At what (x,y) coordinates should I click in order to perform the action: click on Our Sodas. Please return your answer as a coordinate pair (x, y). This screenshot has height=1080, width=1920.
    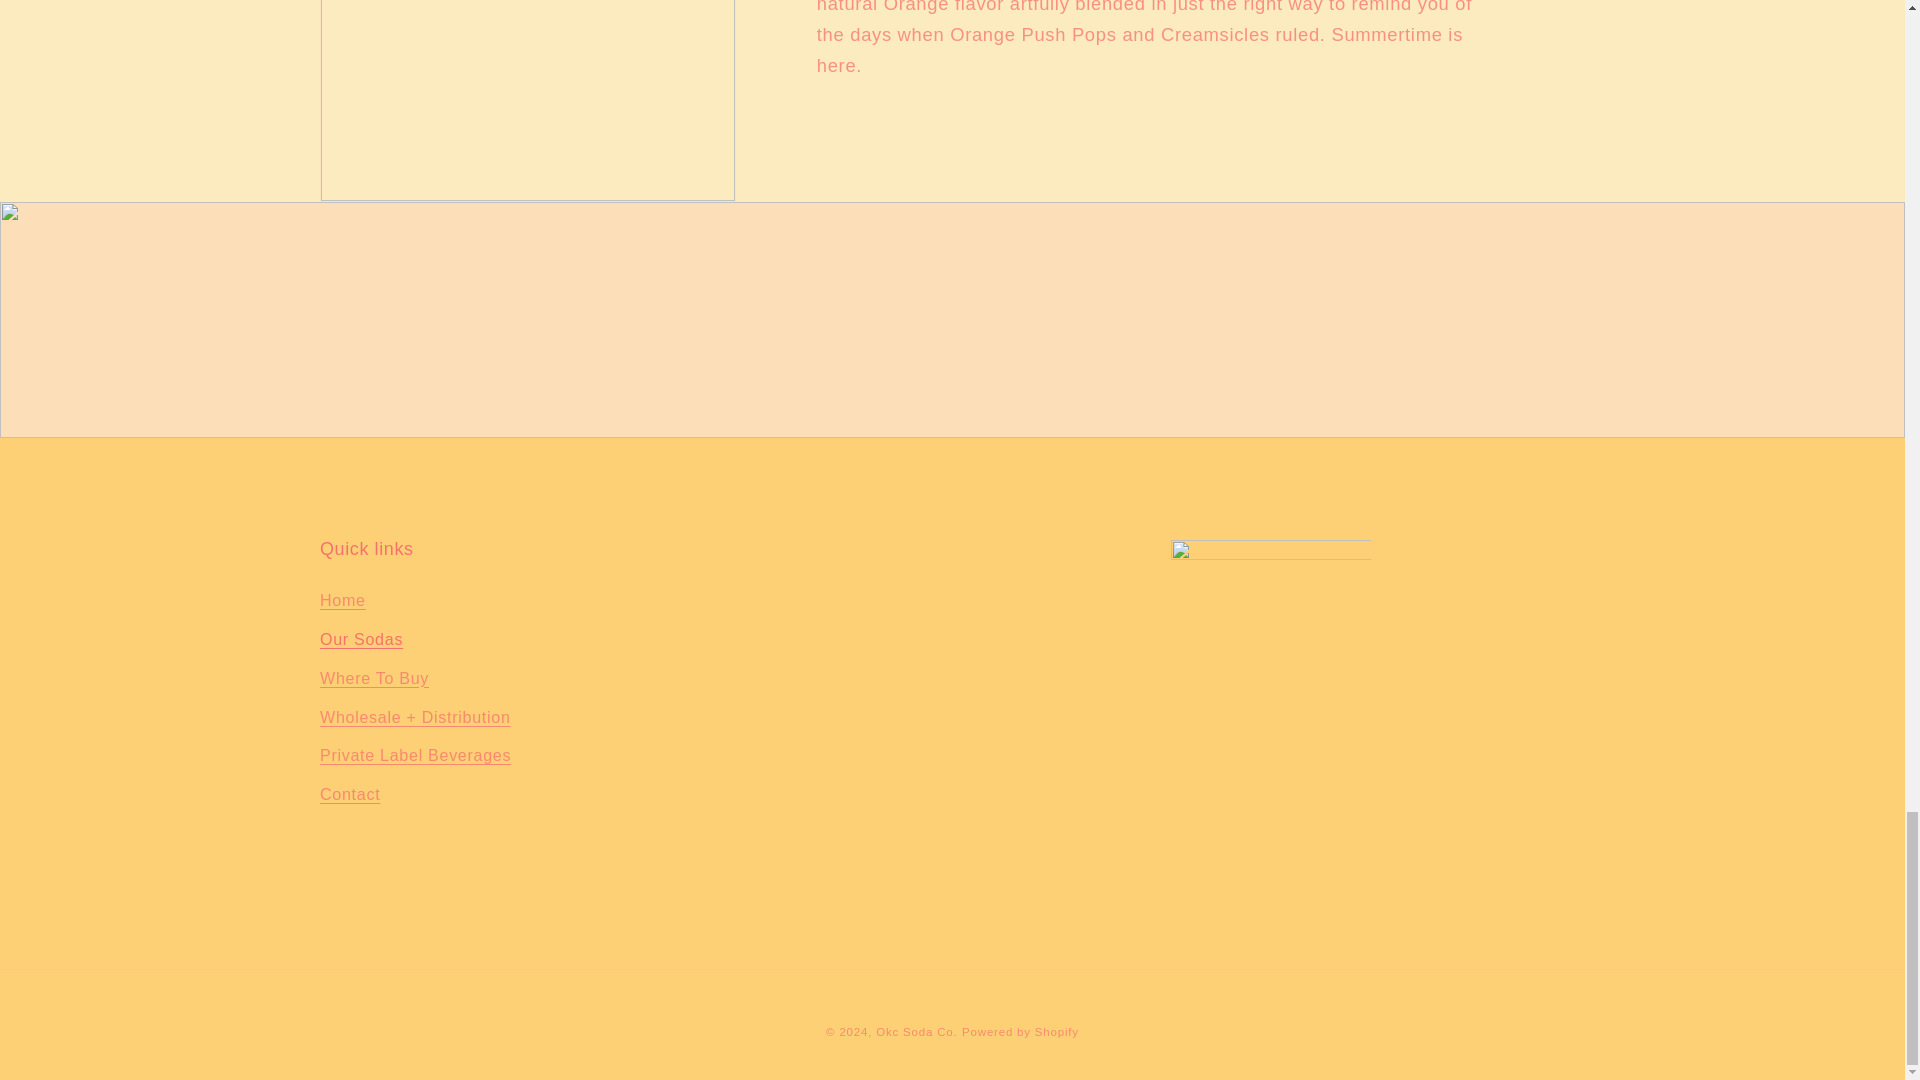
    Looking at the image, I should click on (362, 638).